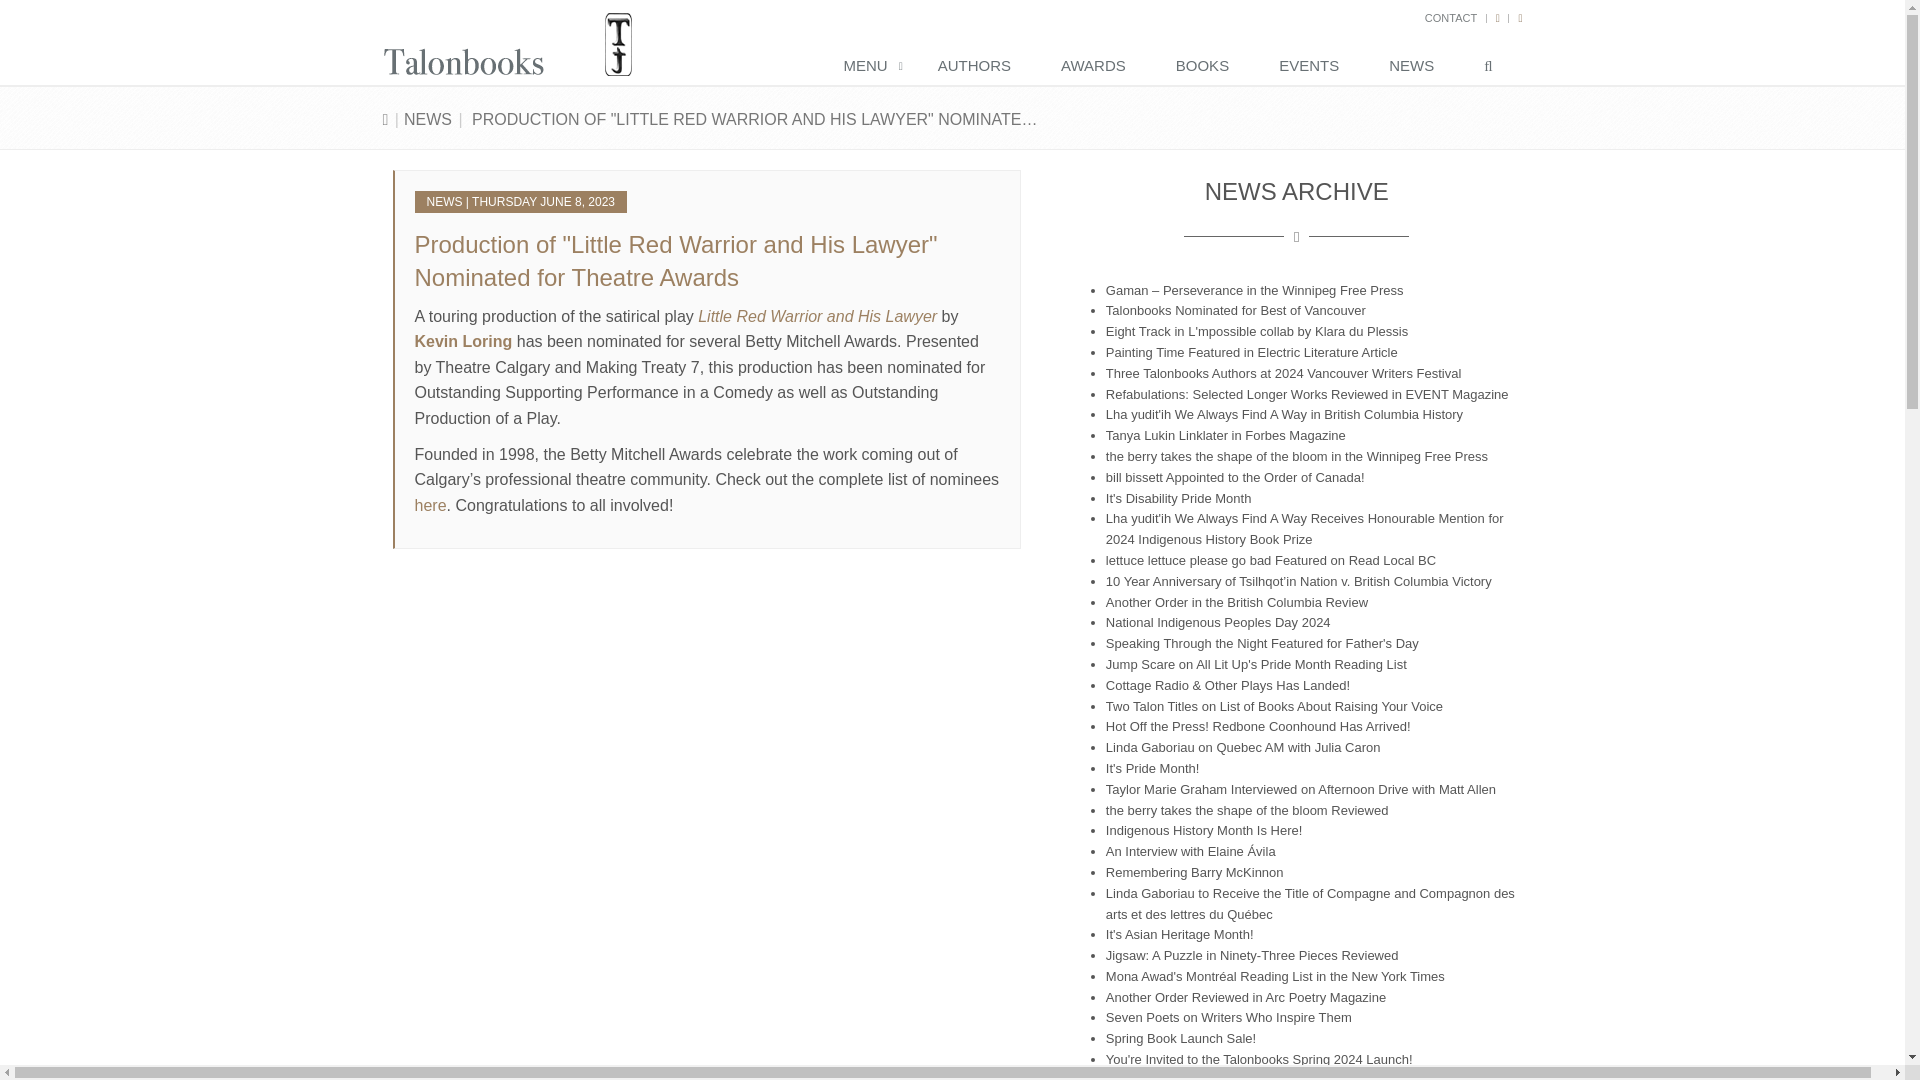 This screenshot has width=1920, height=1080. What do you see at coordinates (978, 67) in the screenshot?
I see `AUTHORS` at bounding box center [978, 67].